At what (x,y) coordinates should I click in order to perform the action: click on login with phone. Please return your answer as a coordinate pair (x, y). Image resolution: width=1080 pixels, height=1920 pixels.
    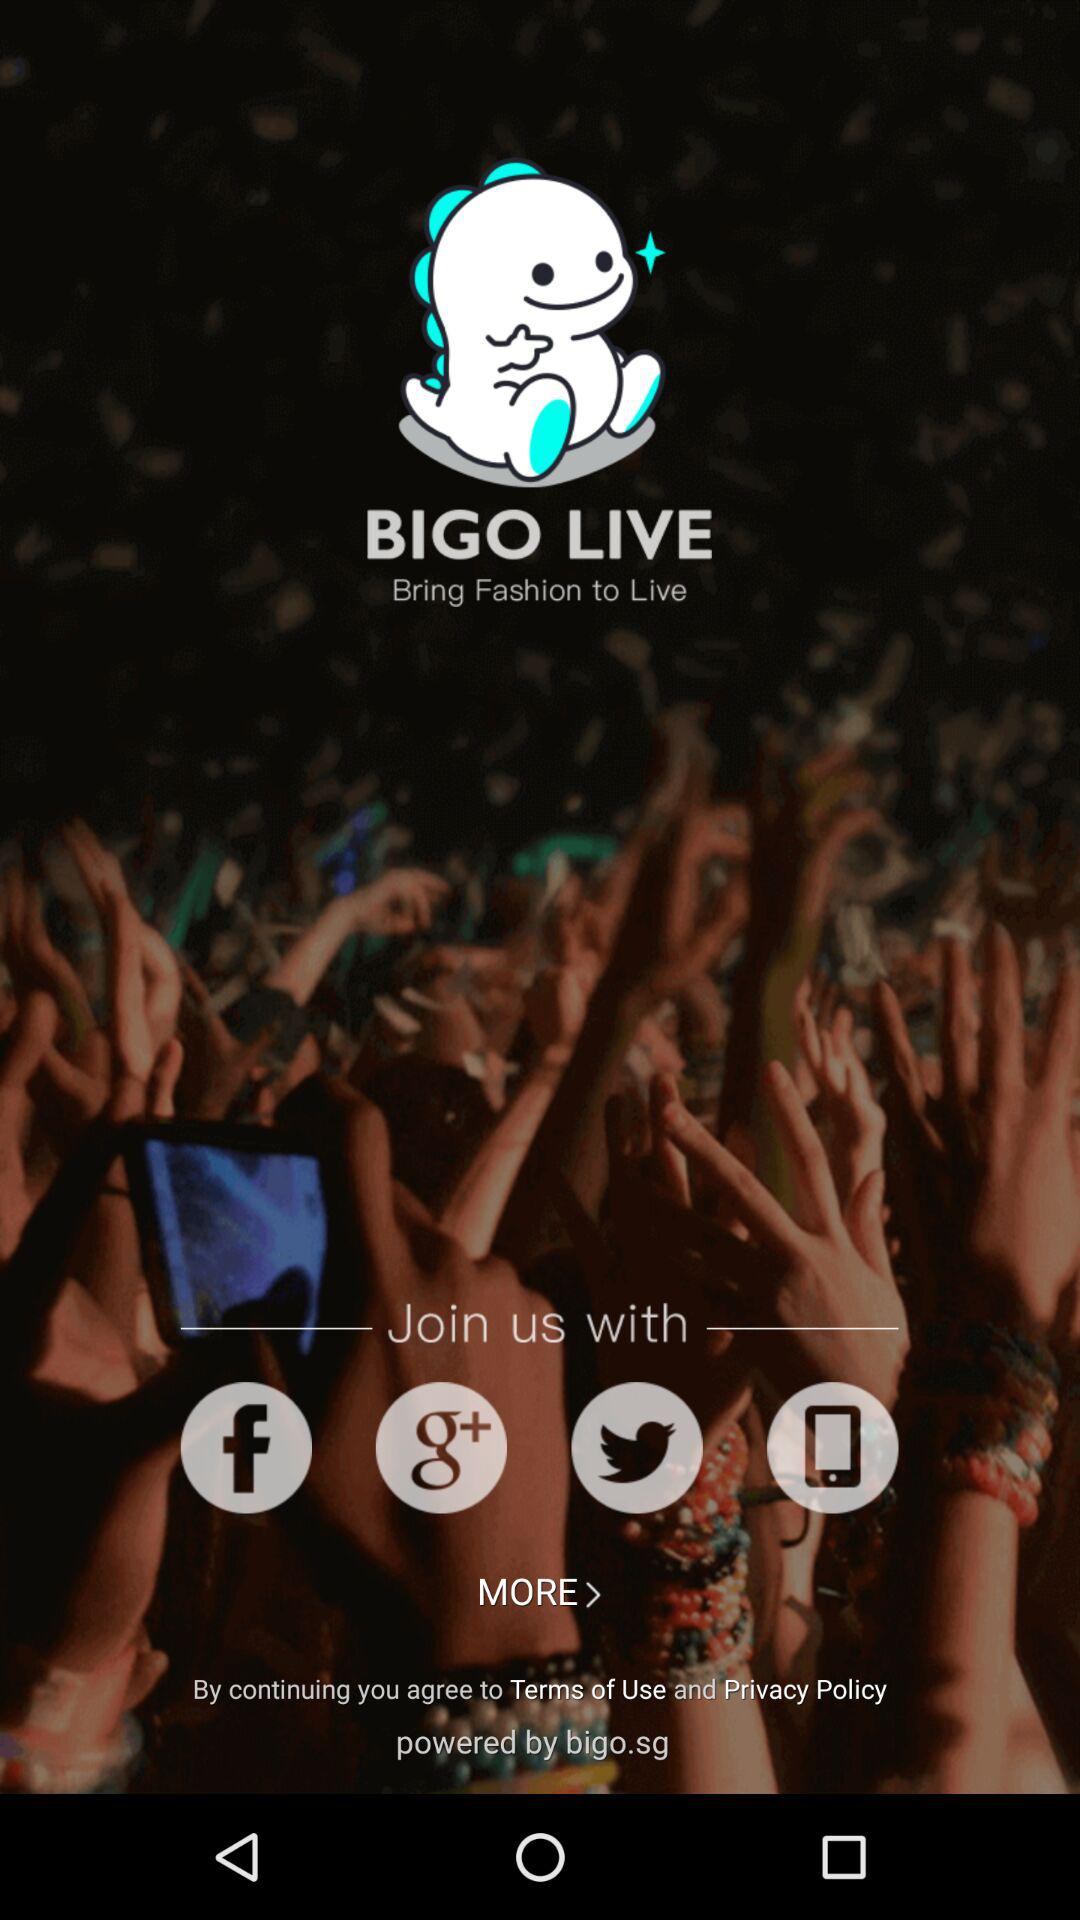
    Looking at the image, I should click on (832, 1448).